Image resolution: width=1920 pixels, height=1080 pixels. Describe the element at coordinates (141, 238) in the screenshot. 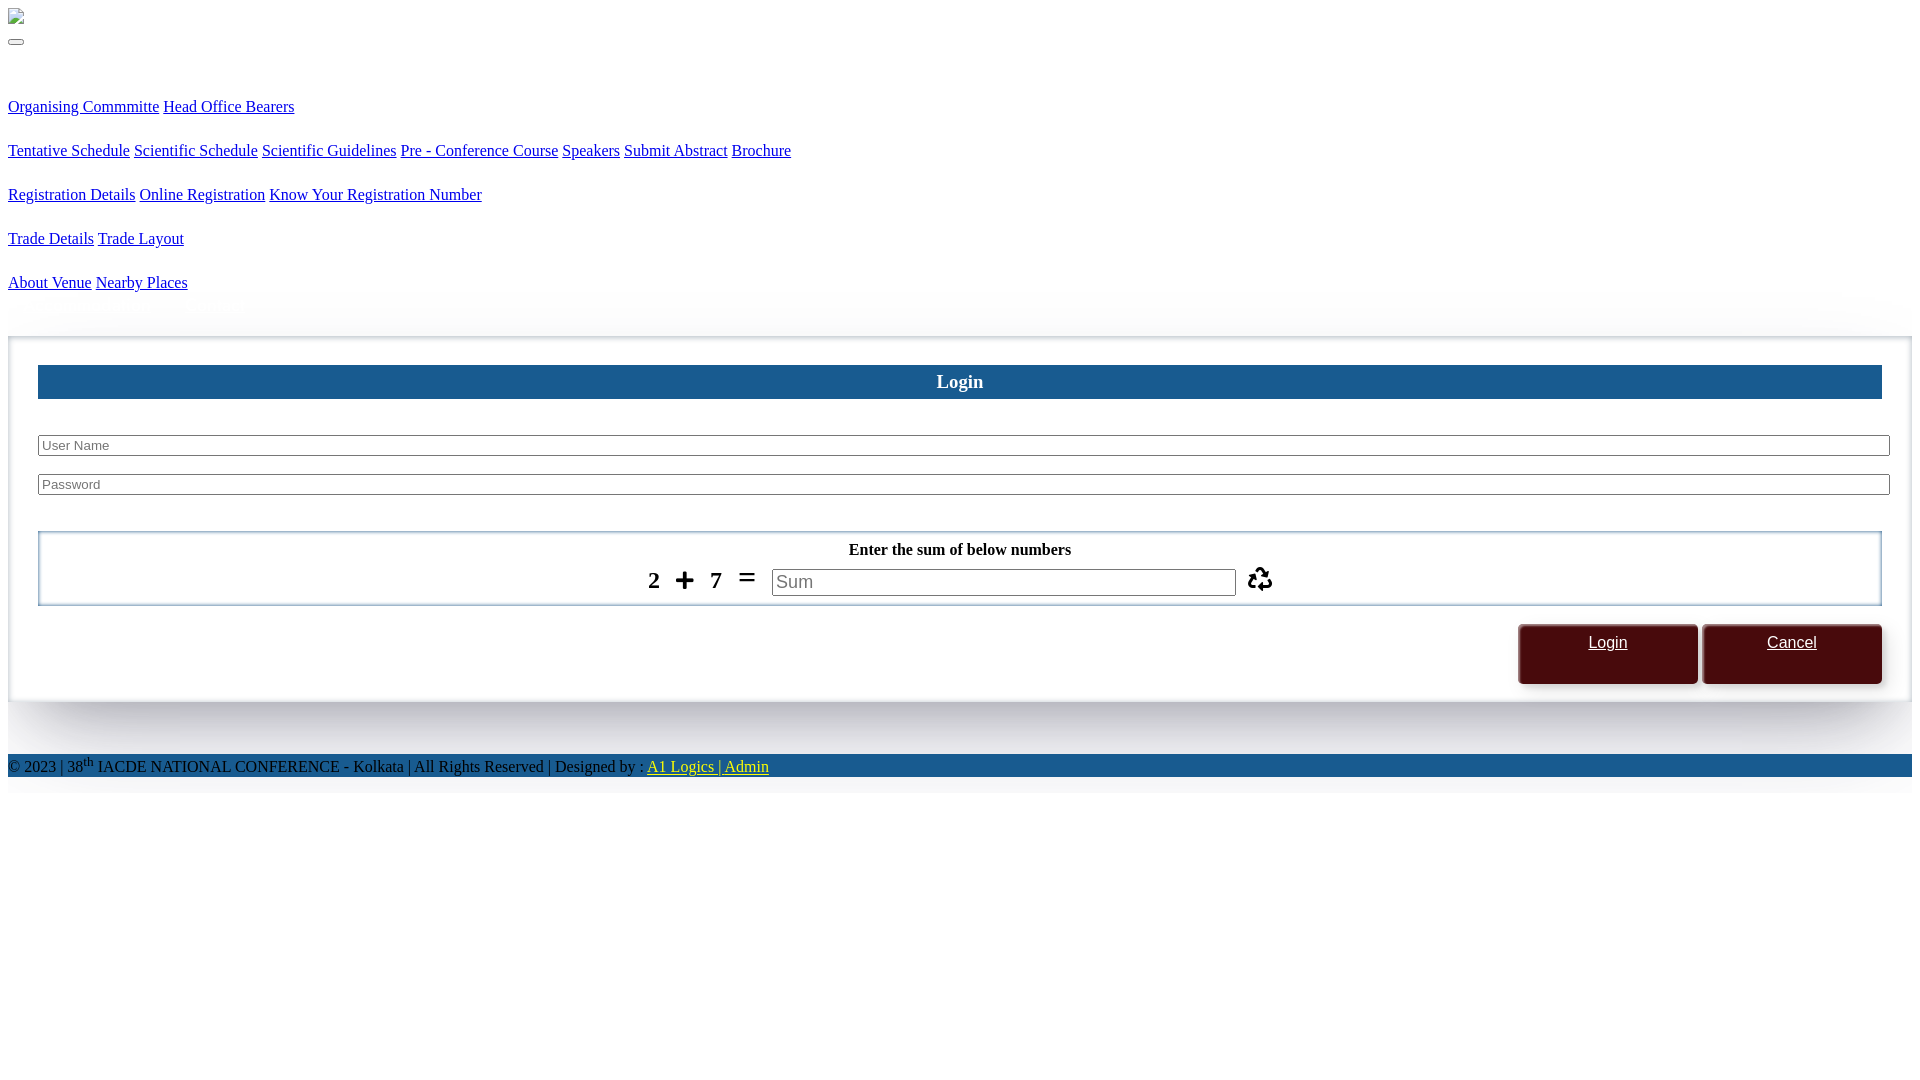

I see `Trade Layout` at that location.